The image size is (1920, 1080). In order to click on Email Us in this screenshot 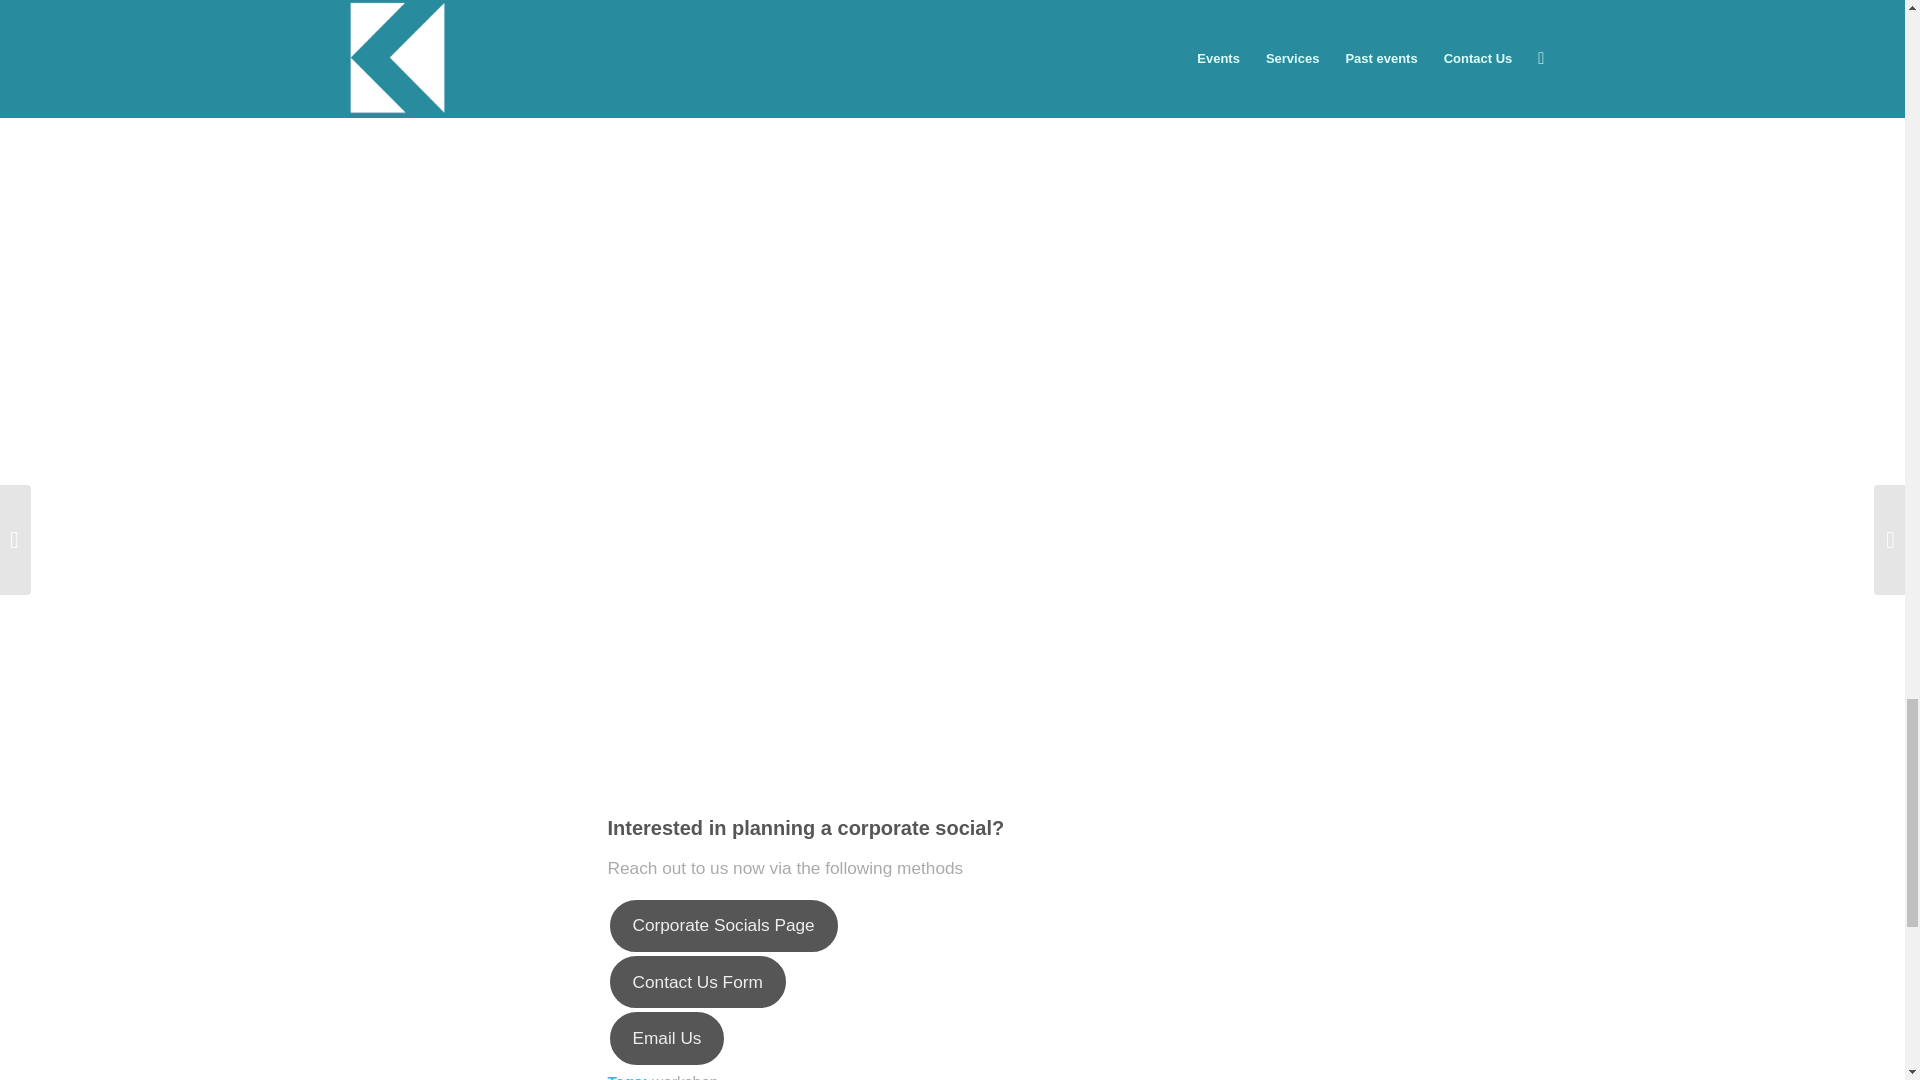, I will do `click(668, 1037)`.